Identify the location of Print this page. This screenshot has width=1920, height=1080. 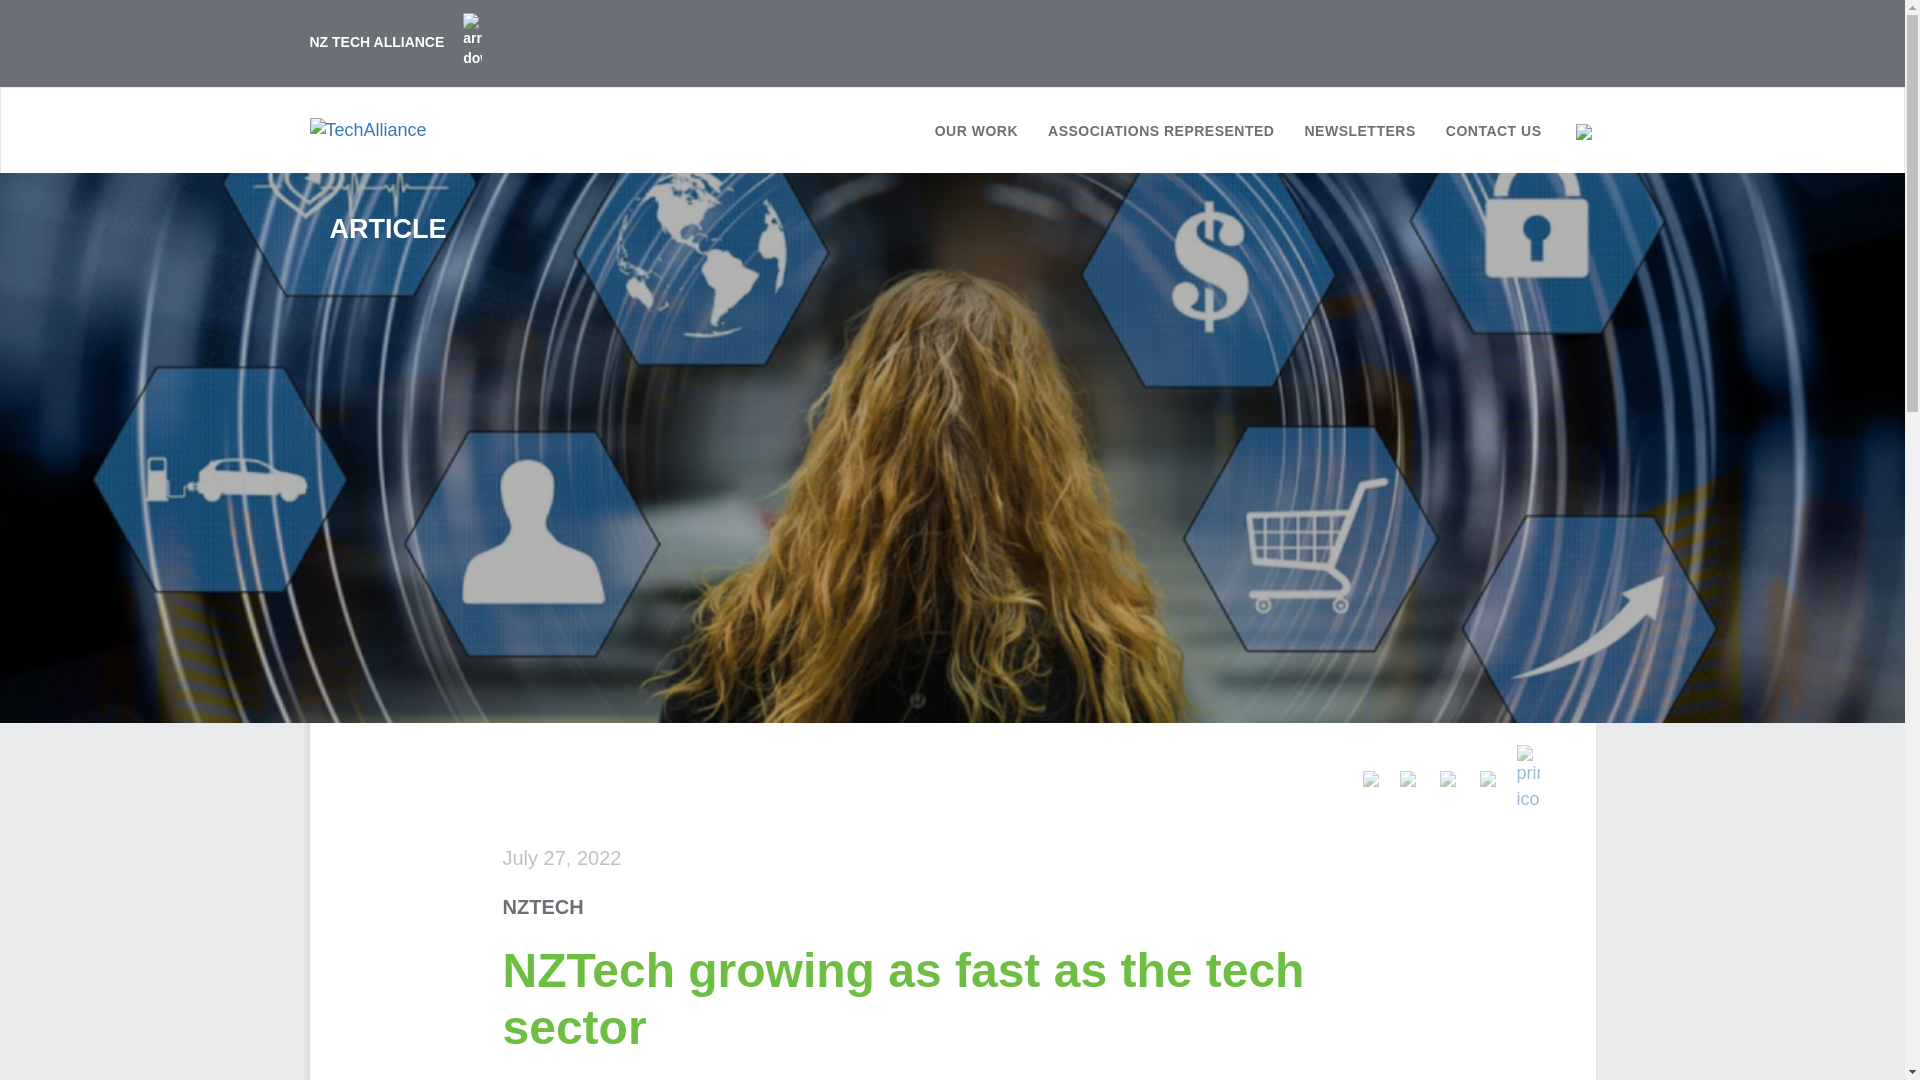
(1528, 778).